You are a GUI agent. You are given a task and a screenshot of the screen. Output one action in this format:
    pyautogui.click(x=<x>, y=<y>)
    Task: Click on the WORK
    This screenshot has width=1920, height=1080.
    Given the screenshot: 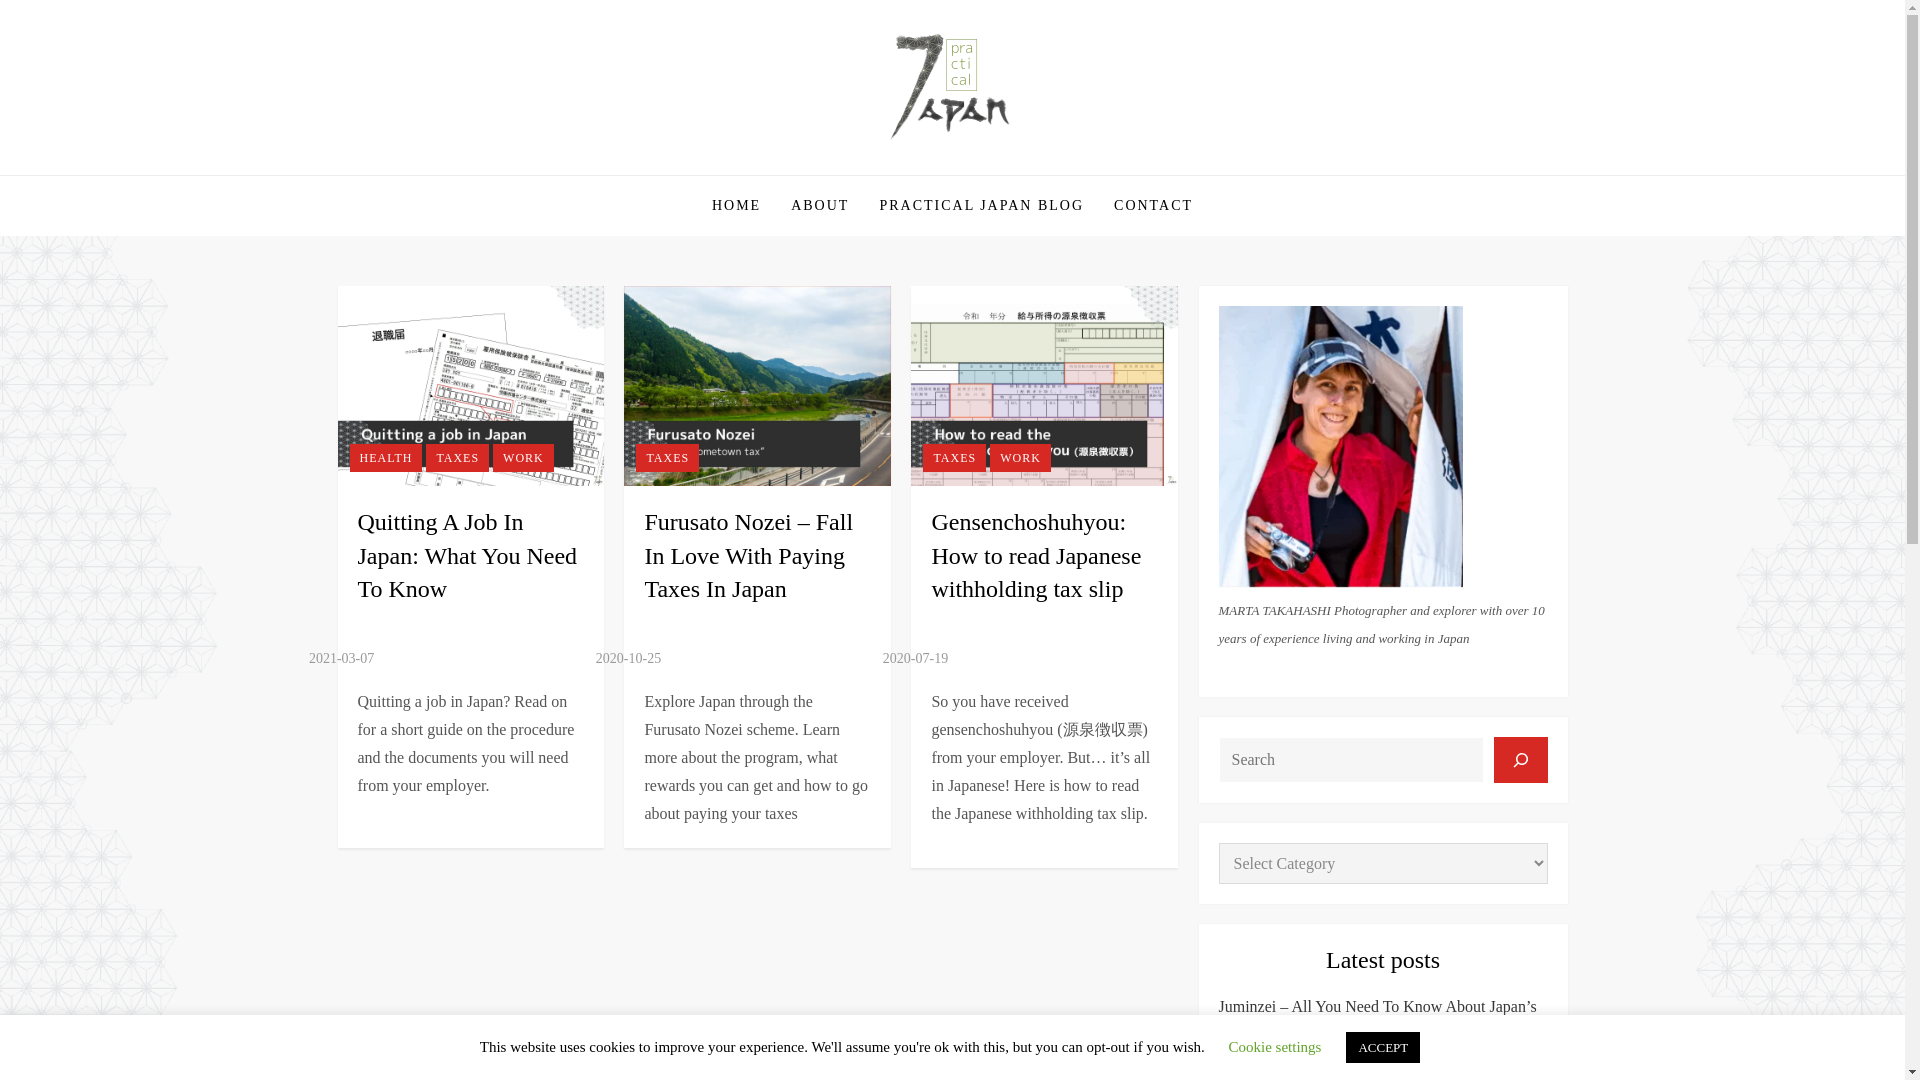 What is the action you would take?
    pyautogui.click(x=1020, y=457)
    